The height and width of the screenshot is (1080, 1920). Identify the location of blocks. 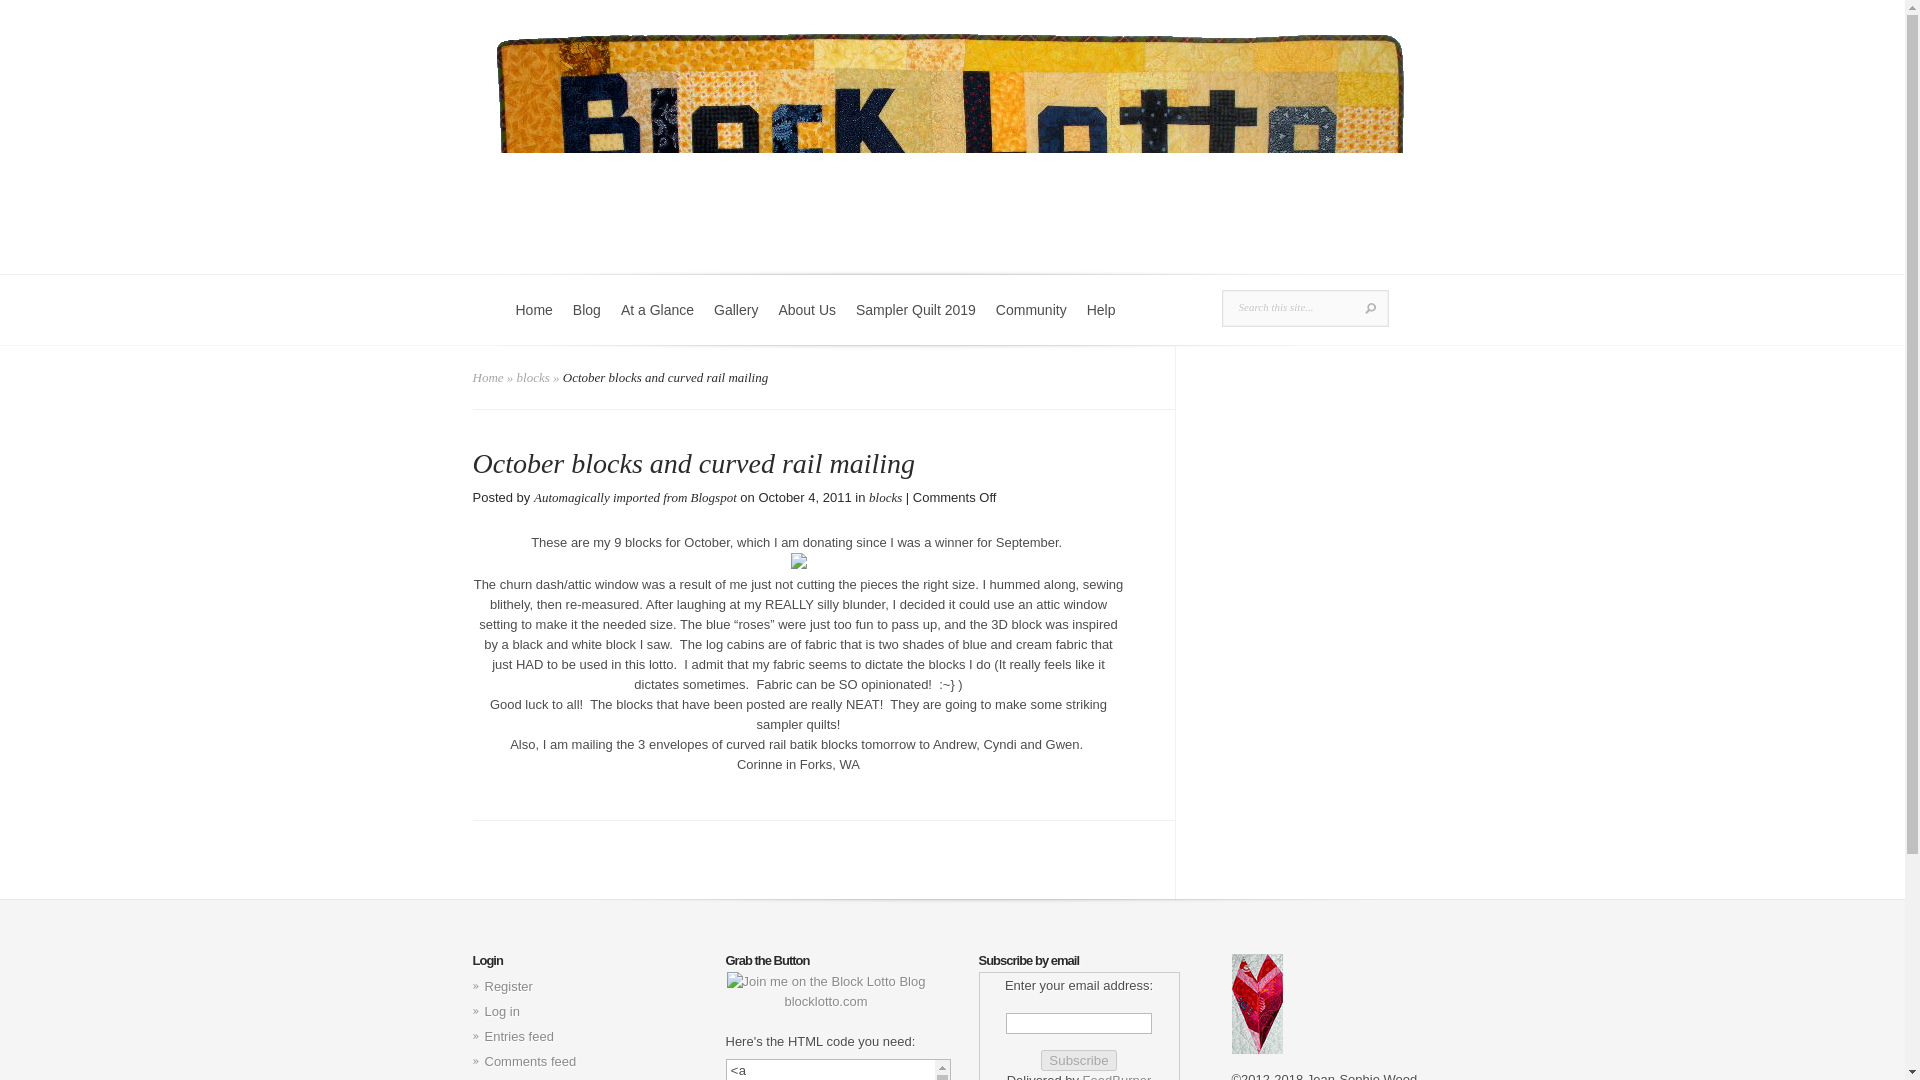
(532, 377).